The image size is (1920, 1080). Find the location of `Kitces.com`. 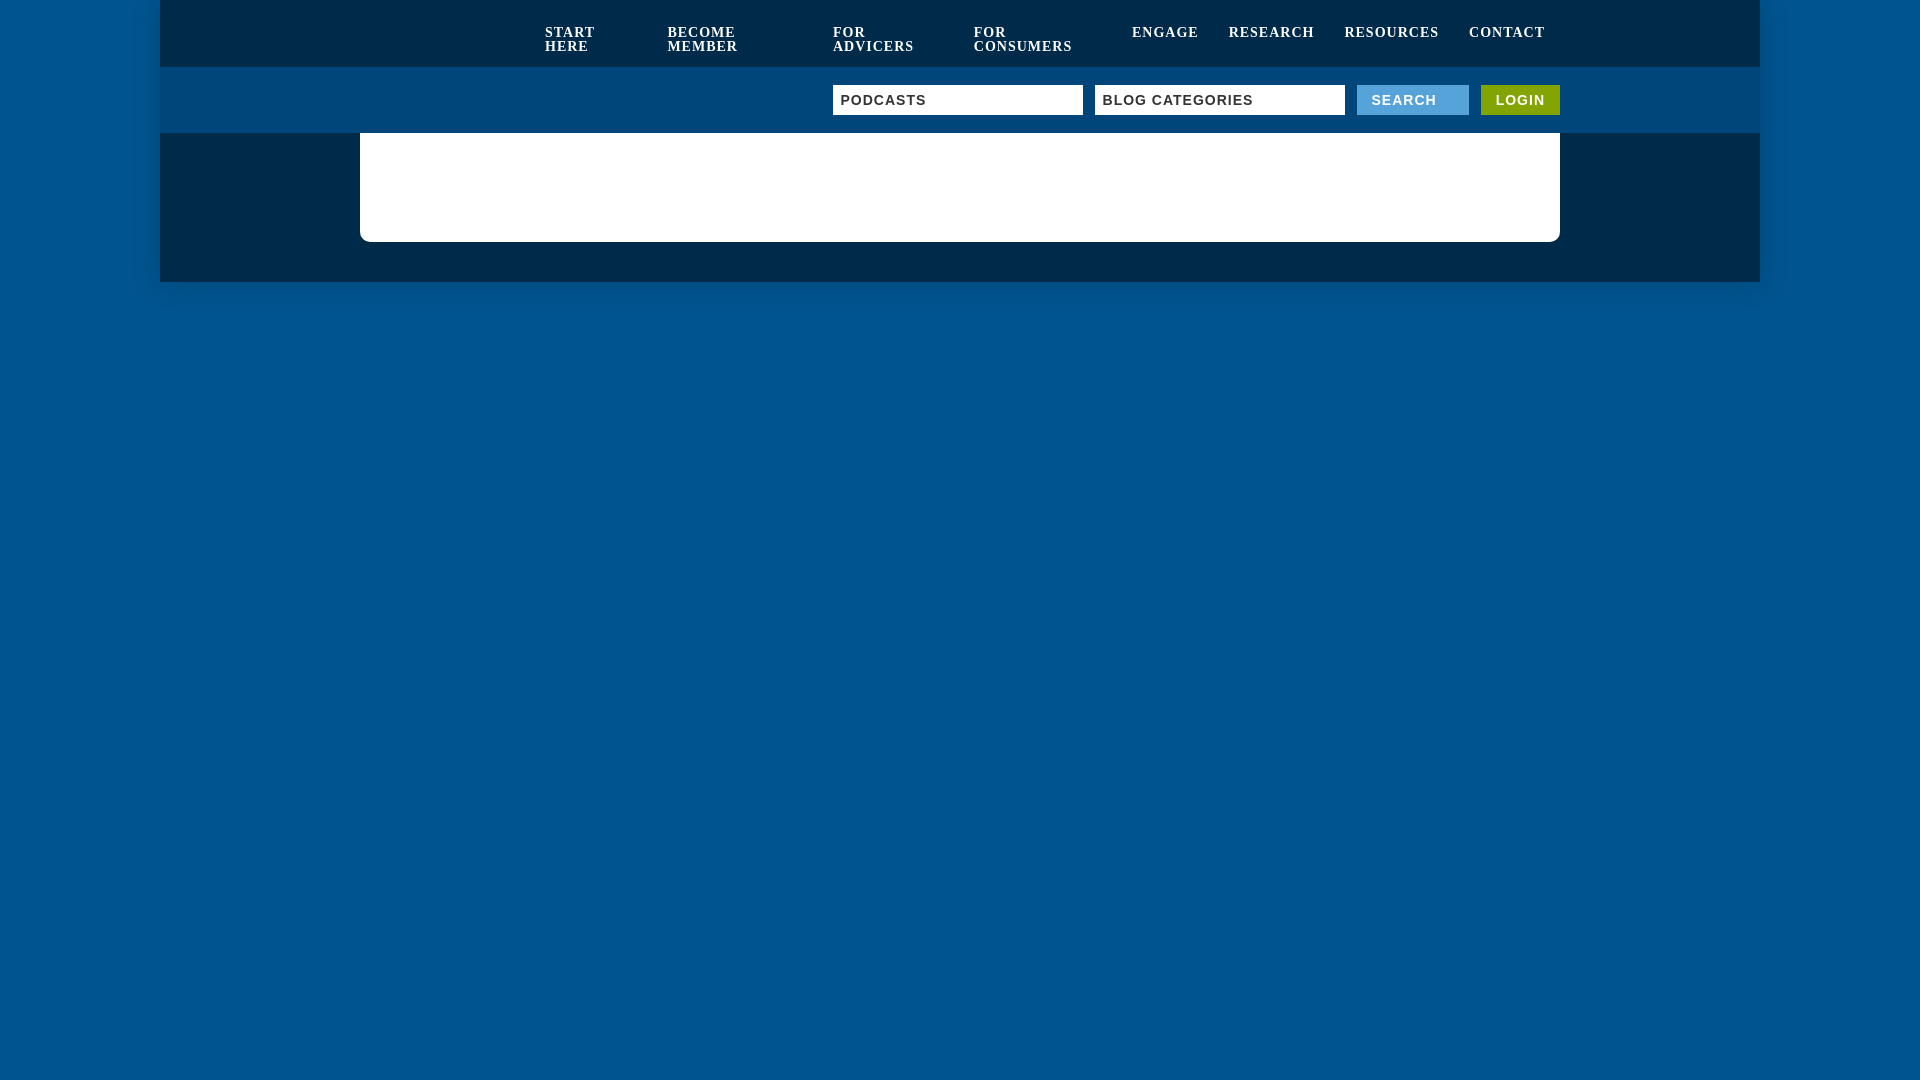

Kitces.com is located at coordinates (444, 40).